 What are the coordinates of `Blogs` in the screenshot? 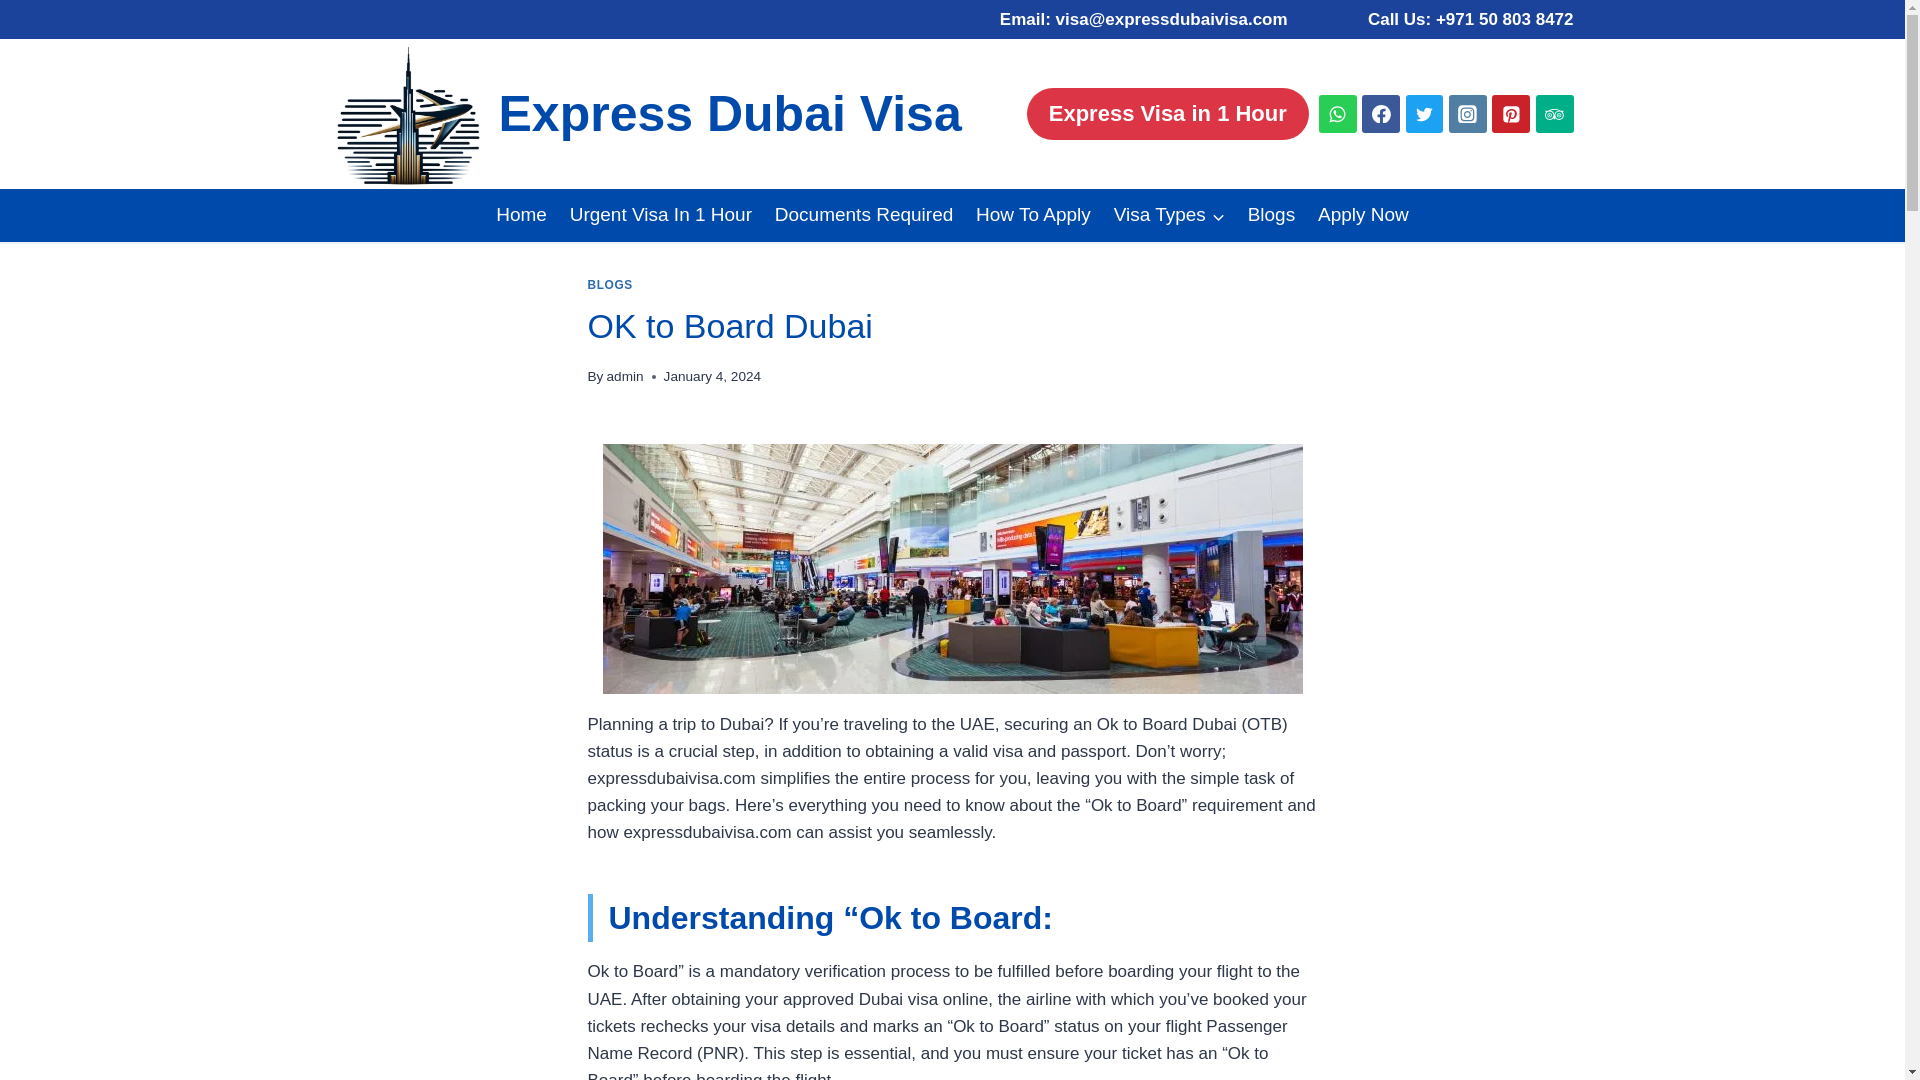 It's located at (1270, 215).